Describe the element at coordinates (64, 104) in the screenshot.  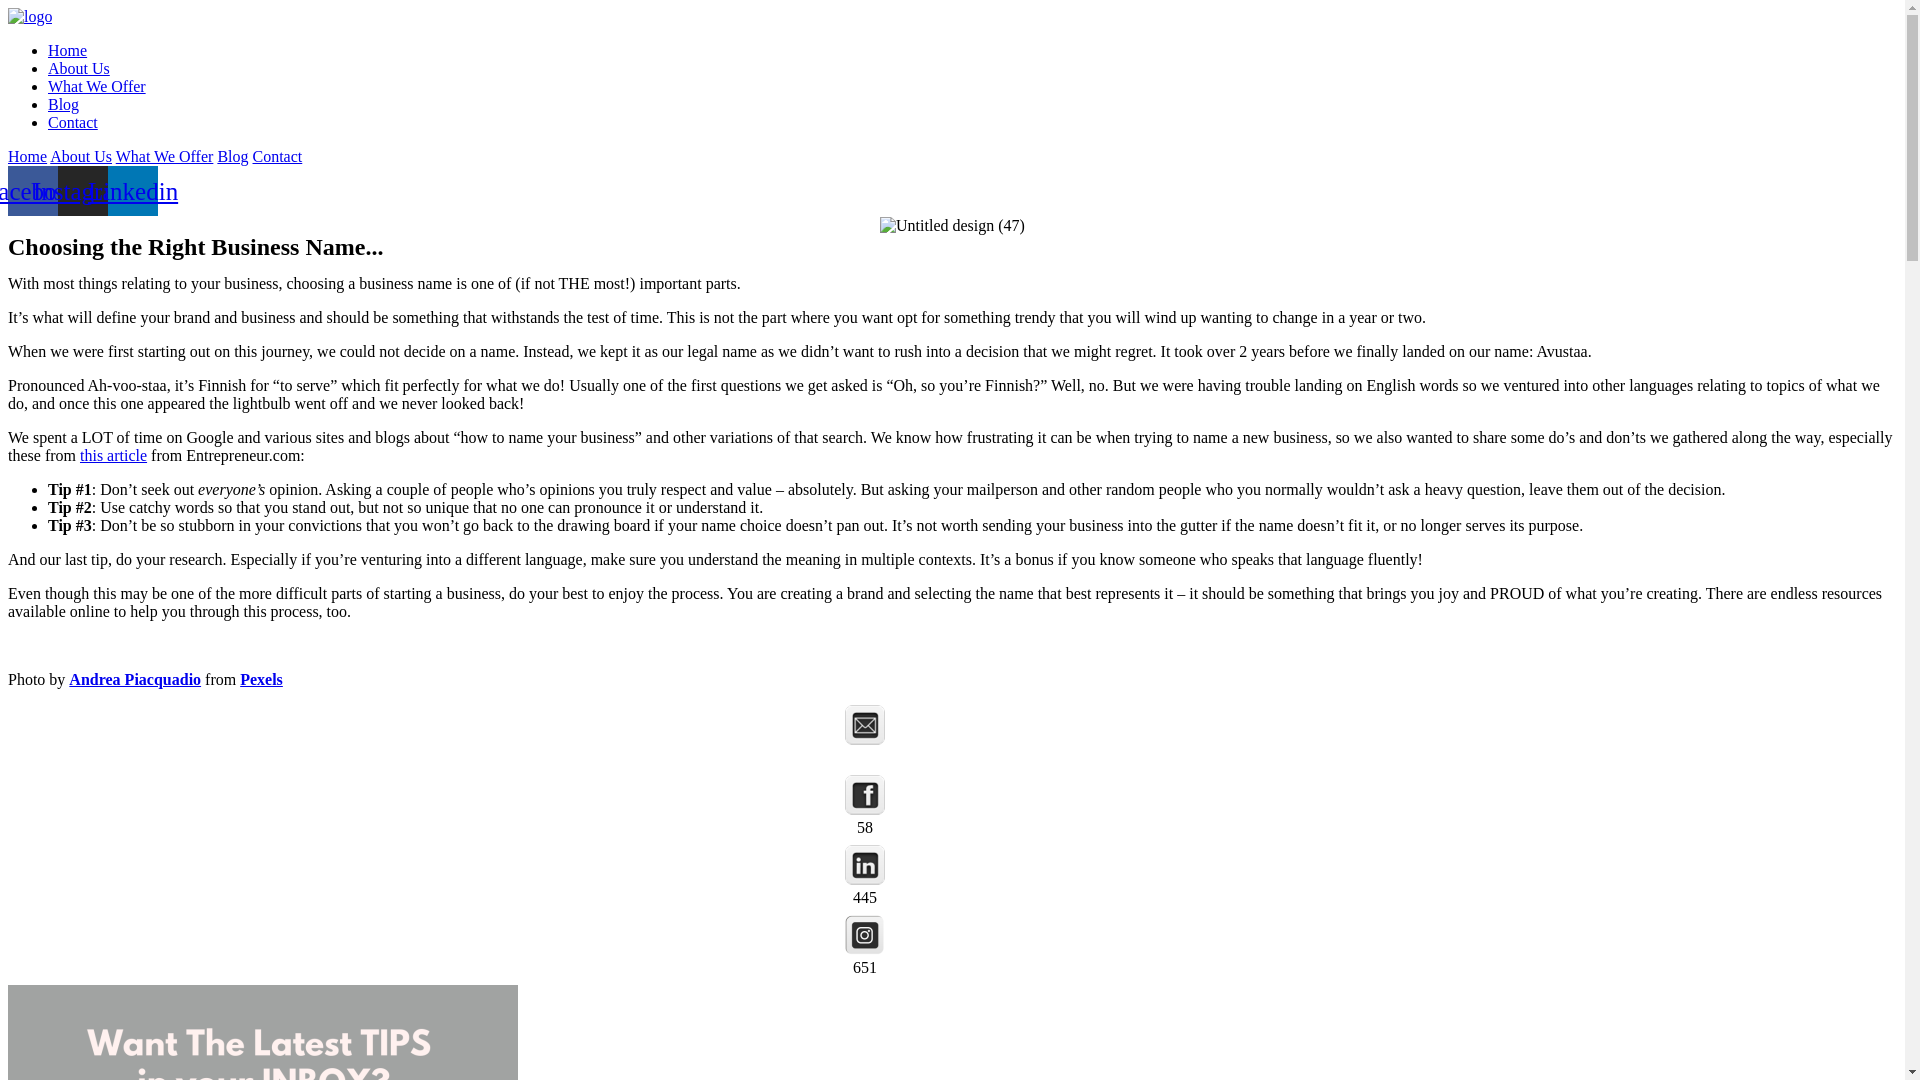
I see `Blog` at that location.